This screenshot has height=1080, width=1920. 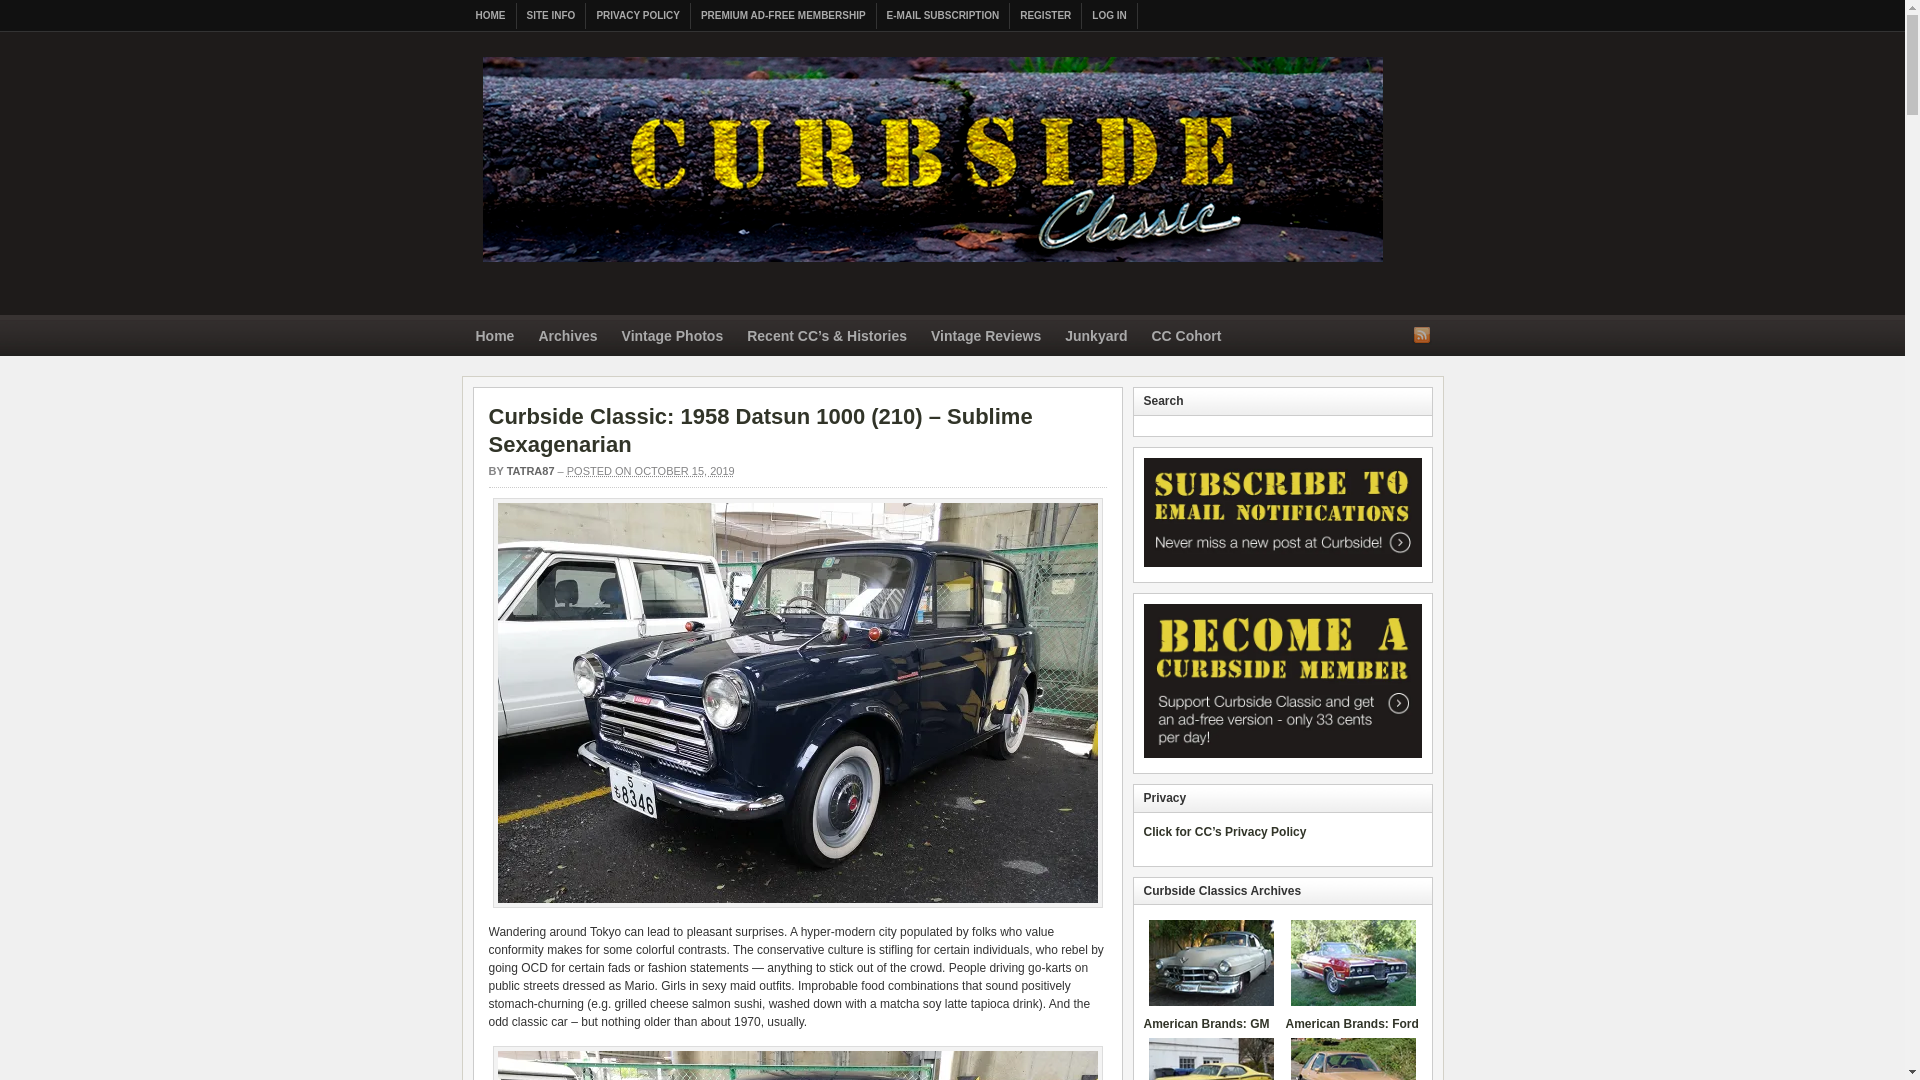 What do you see at coordinates (550, 16) in the screenshot?
I see `SITE INFO` at bounding box center [550, 16].